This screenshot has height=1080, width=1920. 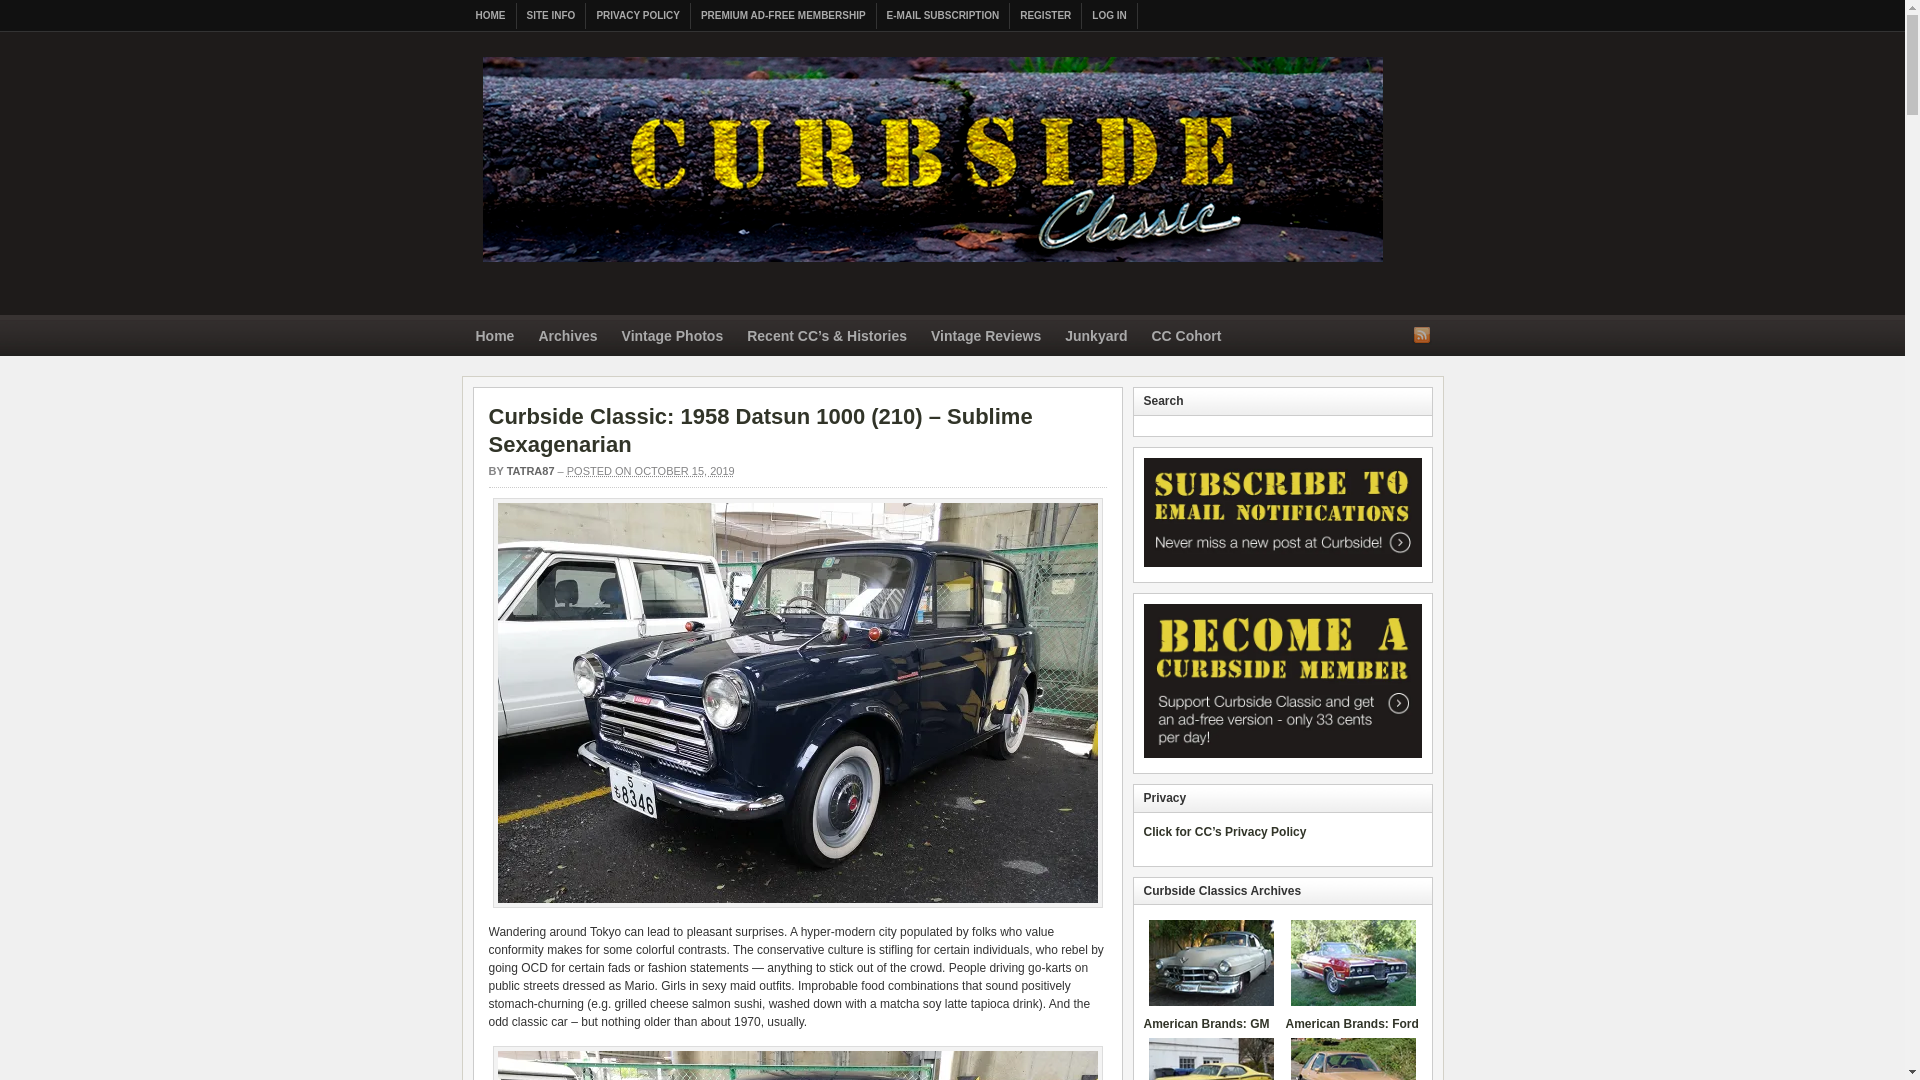 What do you see at coordinates (550, 16) in the screenshot?
I see `SITE INFO` at bounding box center [550, 16].